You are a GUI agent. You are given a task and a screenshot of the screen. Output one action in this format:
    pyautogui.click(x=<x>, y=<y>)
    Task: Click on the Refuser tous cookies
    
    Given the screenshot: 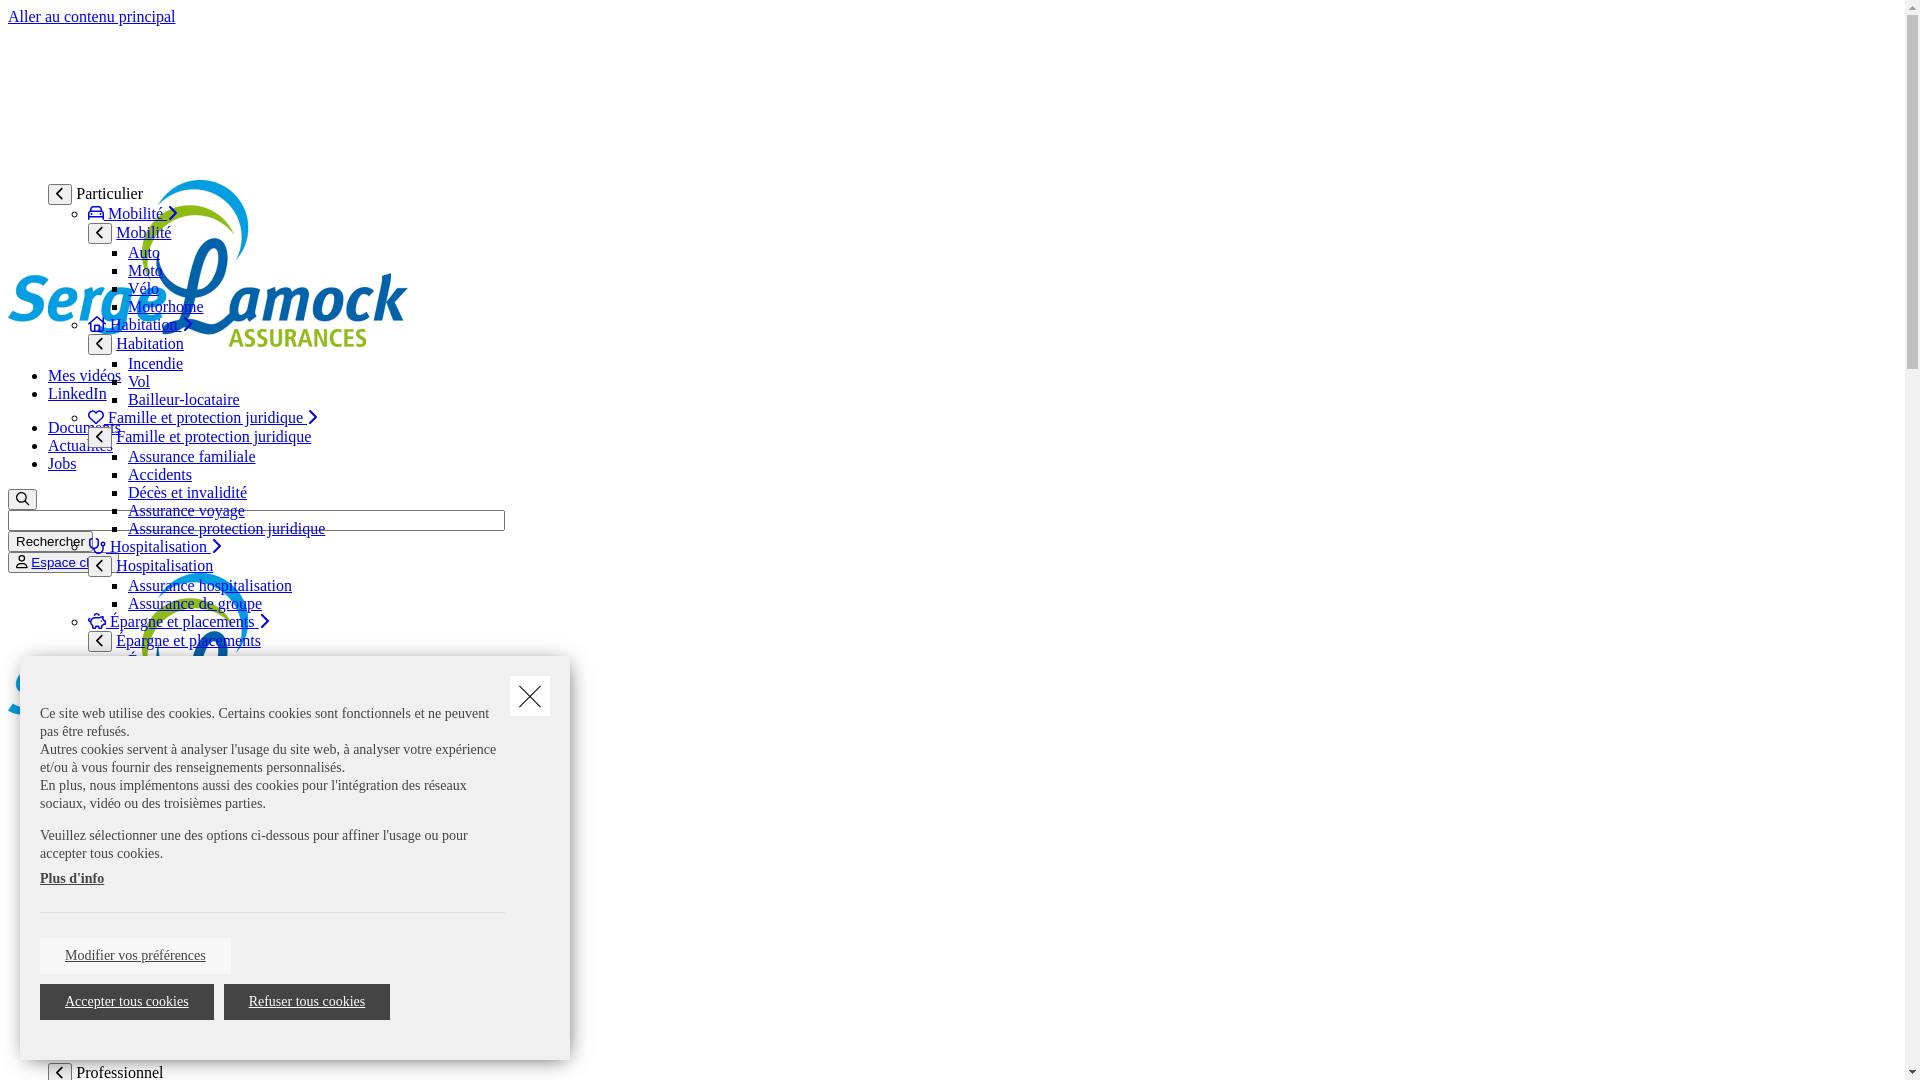 What is the action you would take?
    pyautogui.click(x=308, y=1002)
    